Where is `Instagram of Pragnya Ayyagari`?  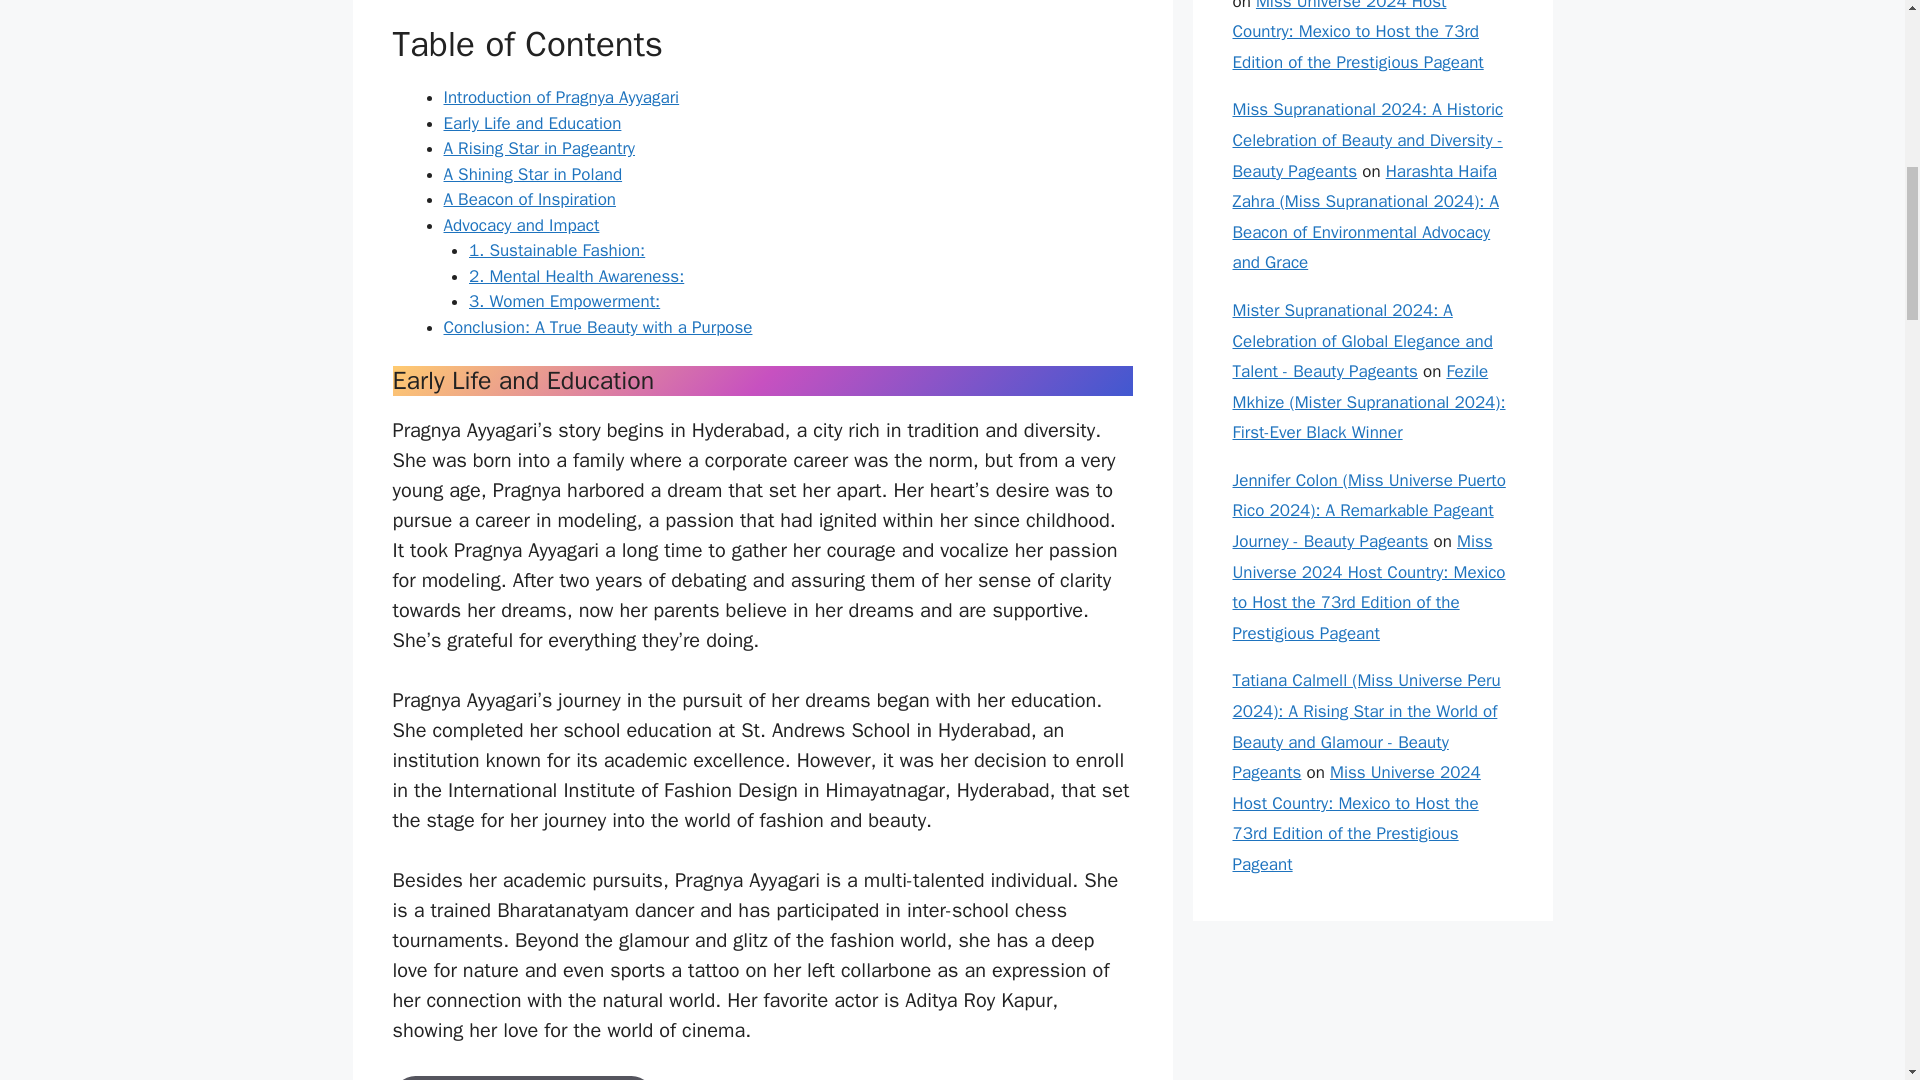
Instagram of Pragnya Ayyagari is located at coordinates (522, 1078).